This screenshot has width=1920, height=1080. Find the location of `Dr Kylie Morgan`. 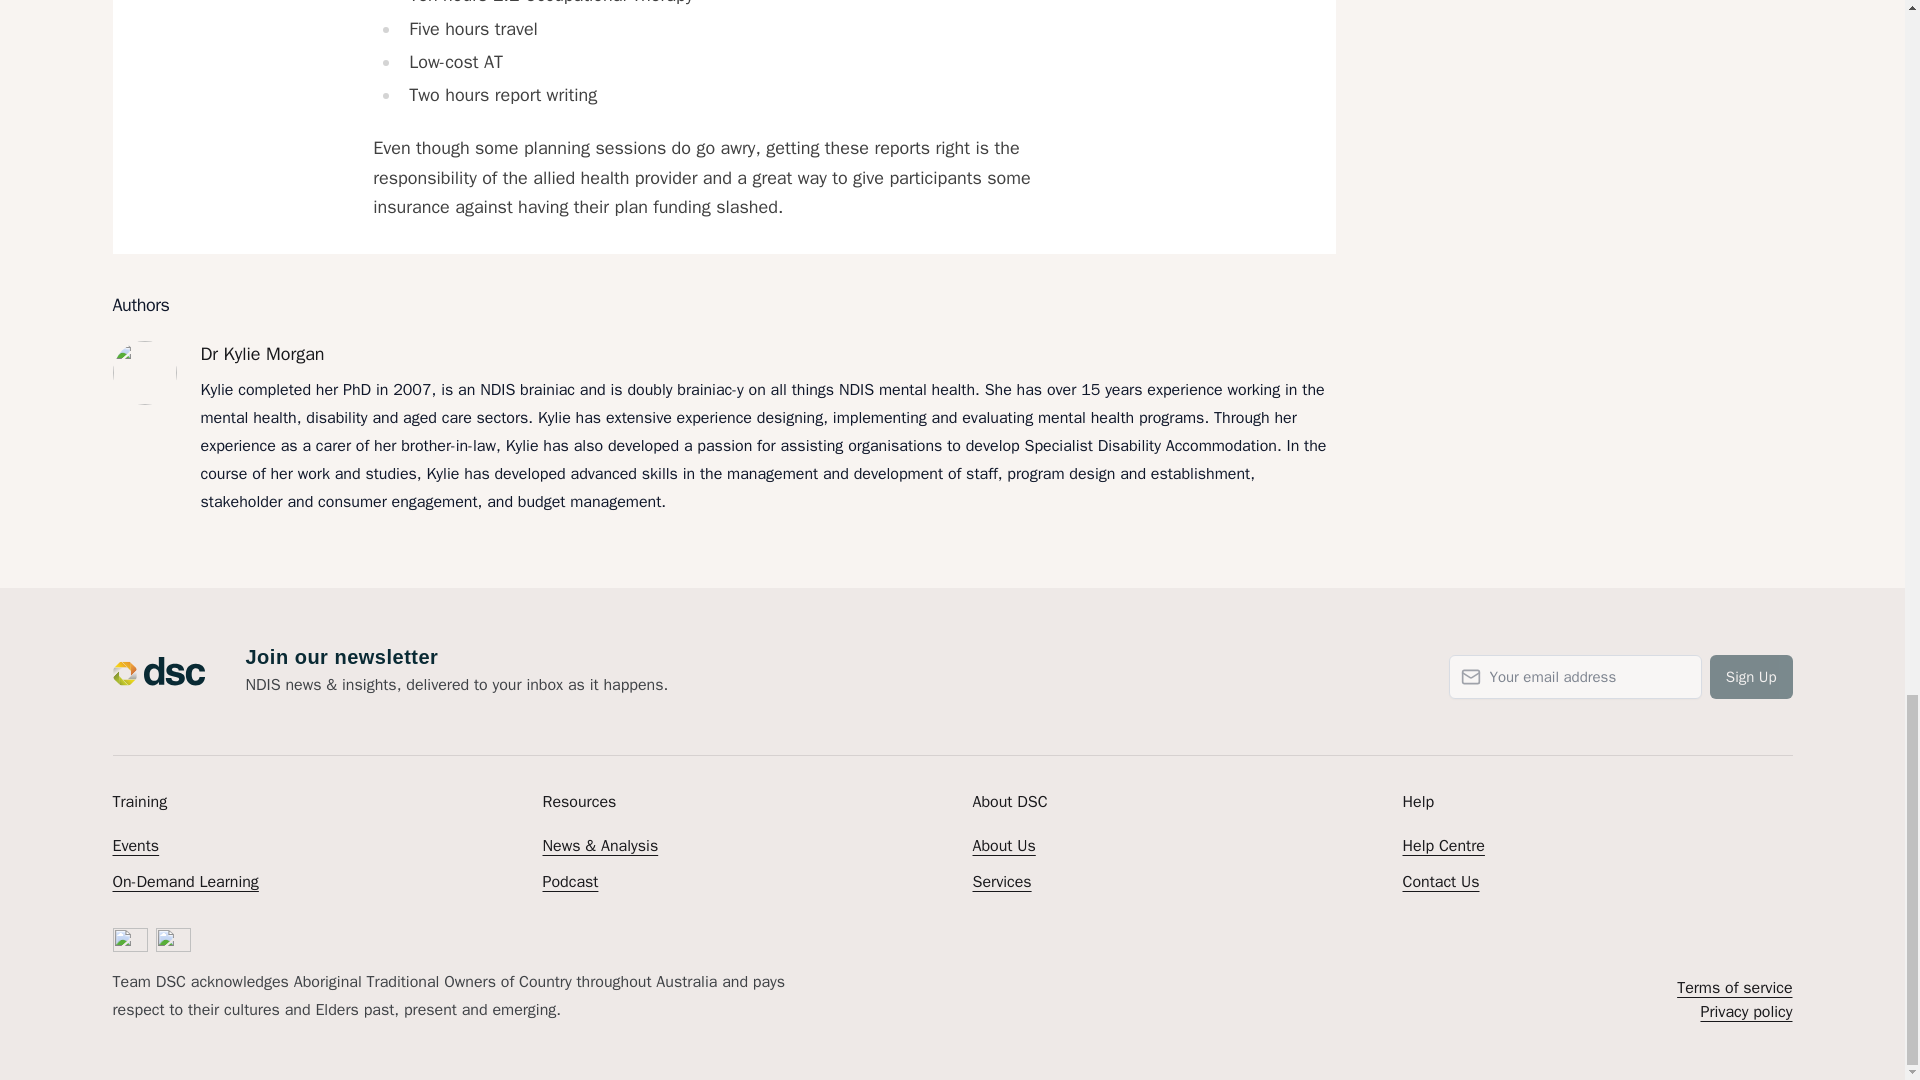

Dr Kylie Morgan is located at coordinates (766, 354).